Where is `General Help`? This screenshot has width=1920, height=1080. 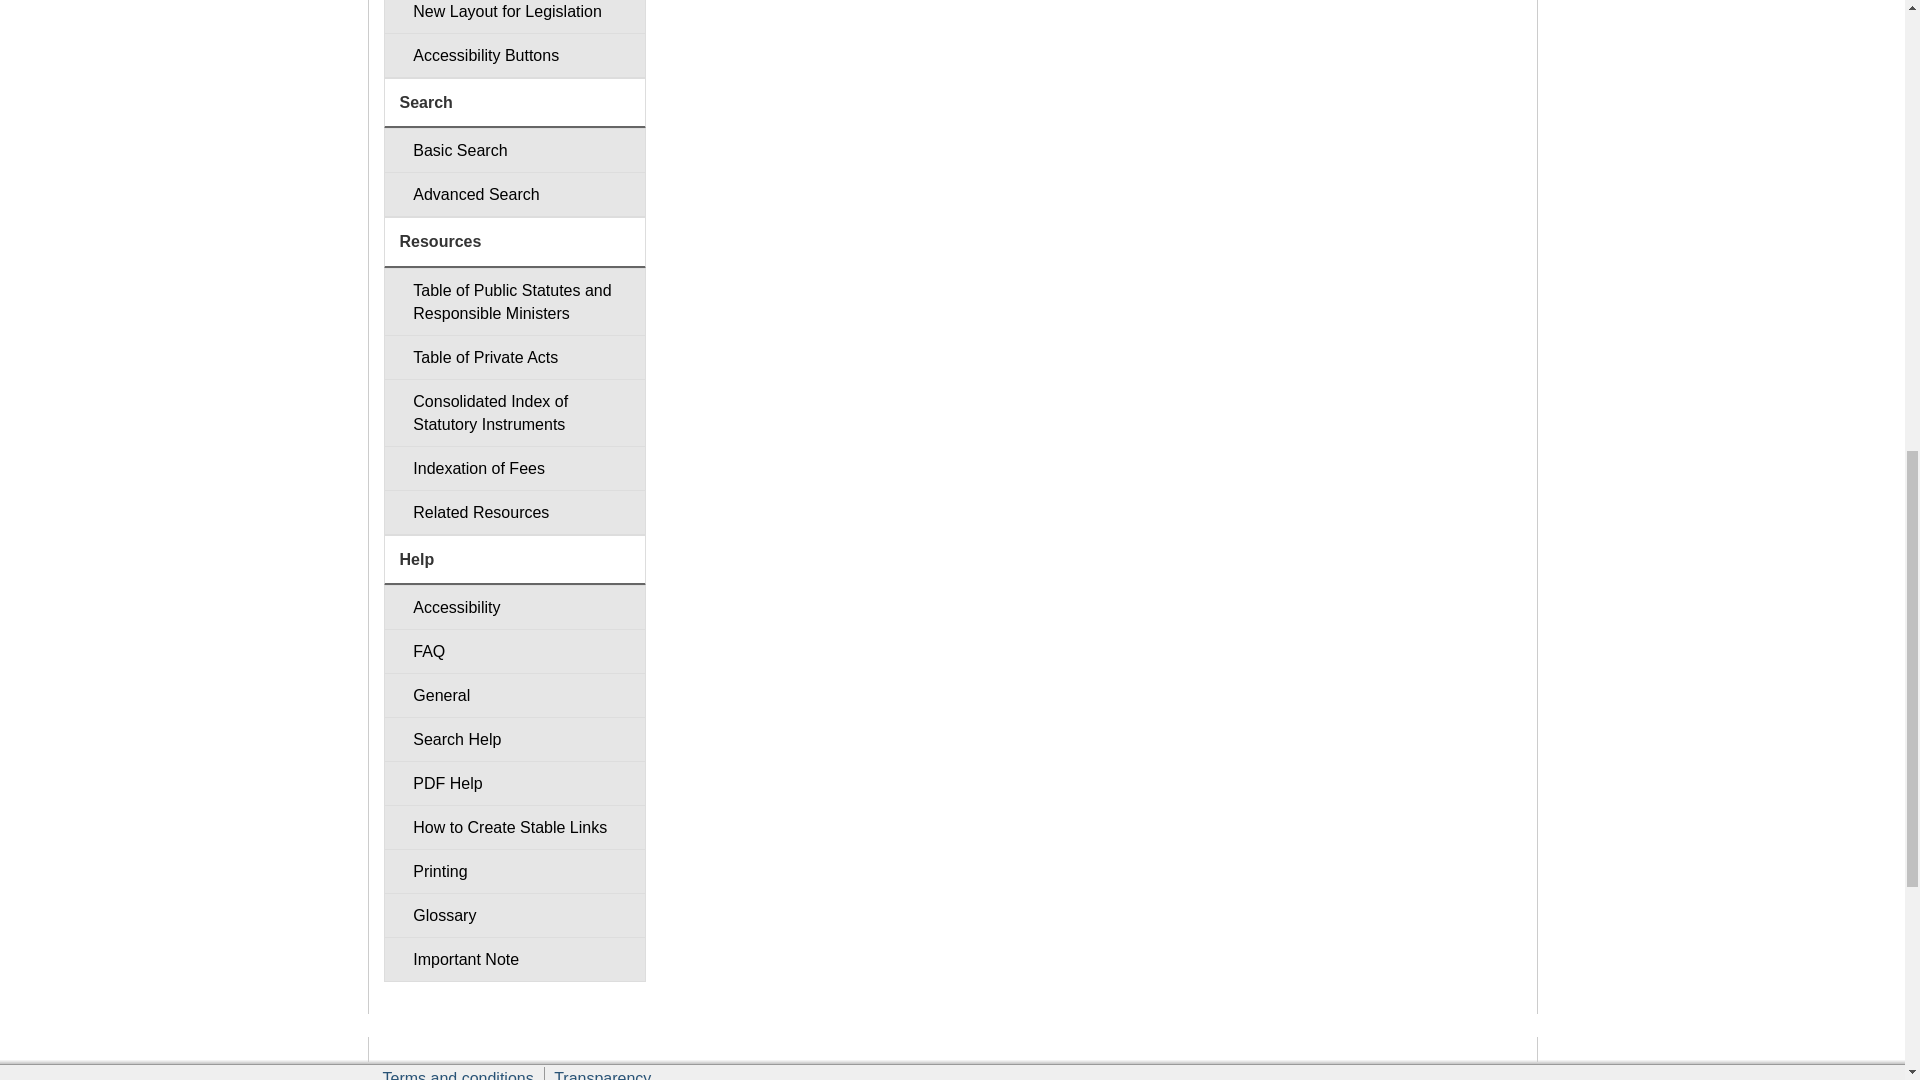
General Help is located at coordinates (514, 695).